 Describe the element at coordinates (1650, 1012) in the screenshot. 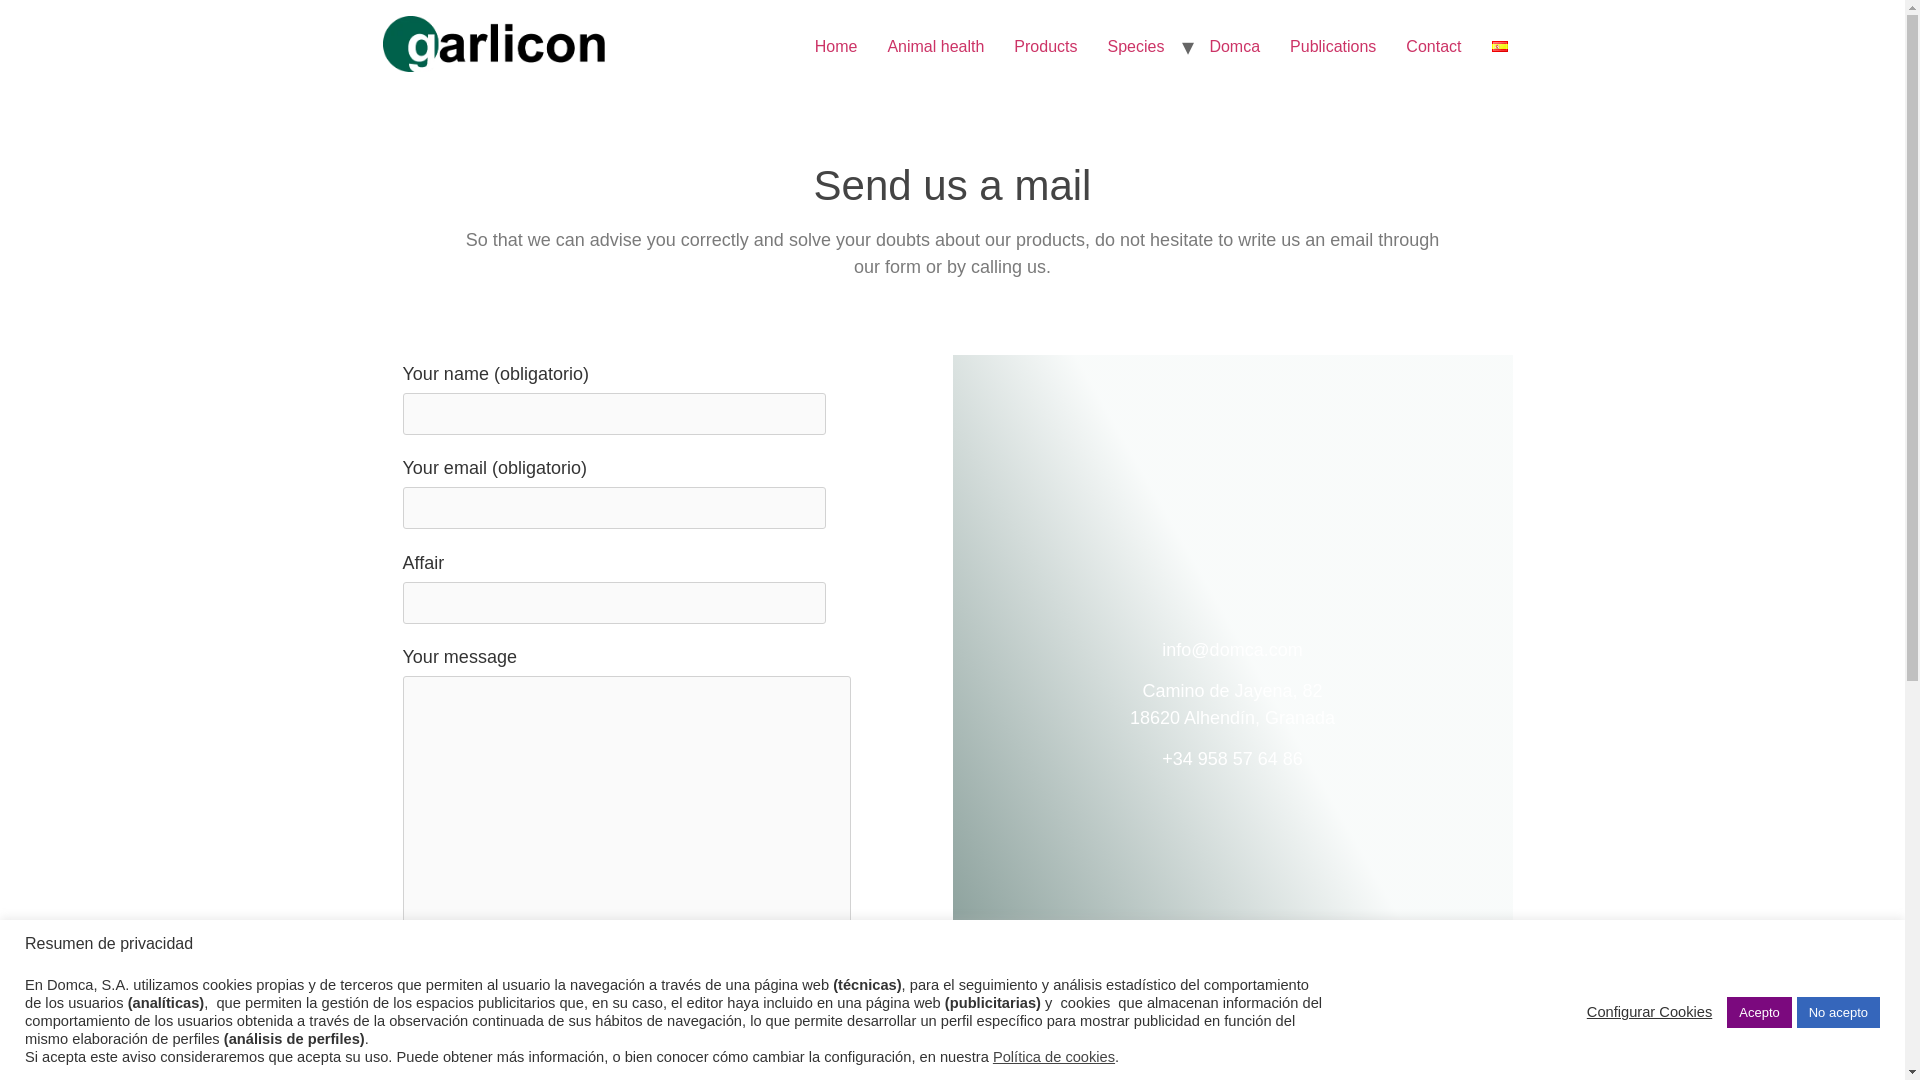

I see `Configurar Cookies` at that location.